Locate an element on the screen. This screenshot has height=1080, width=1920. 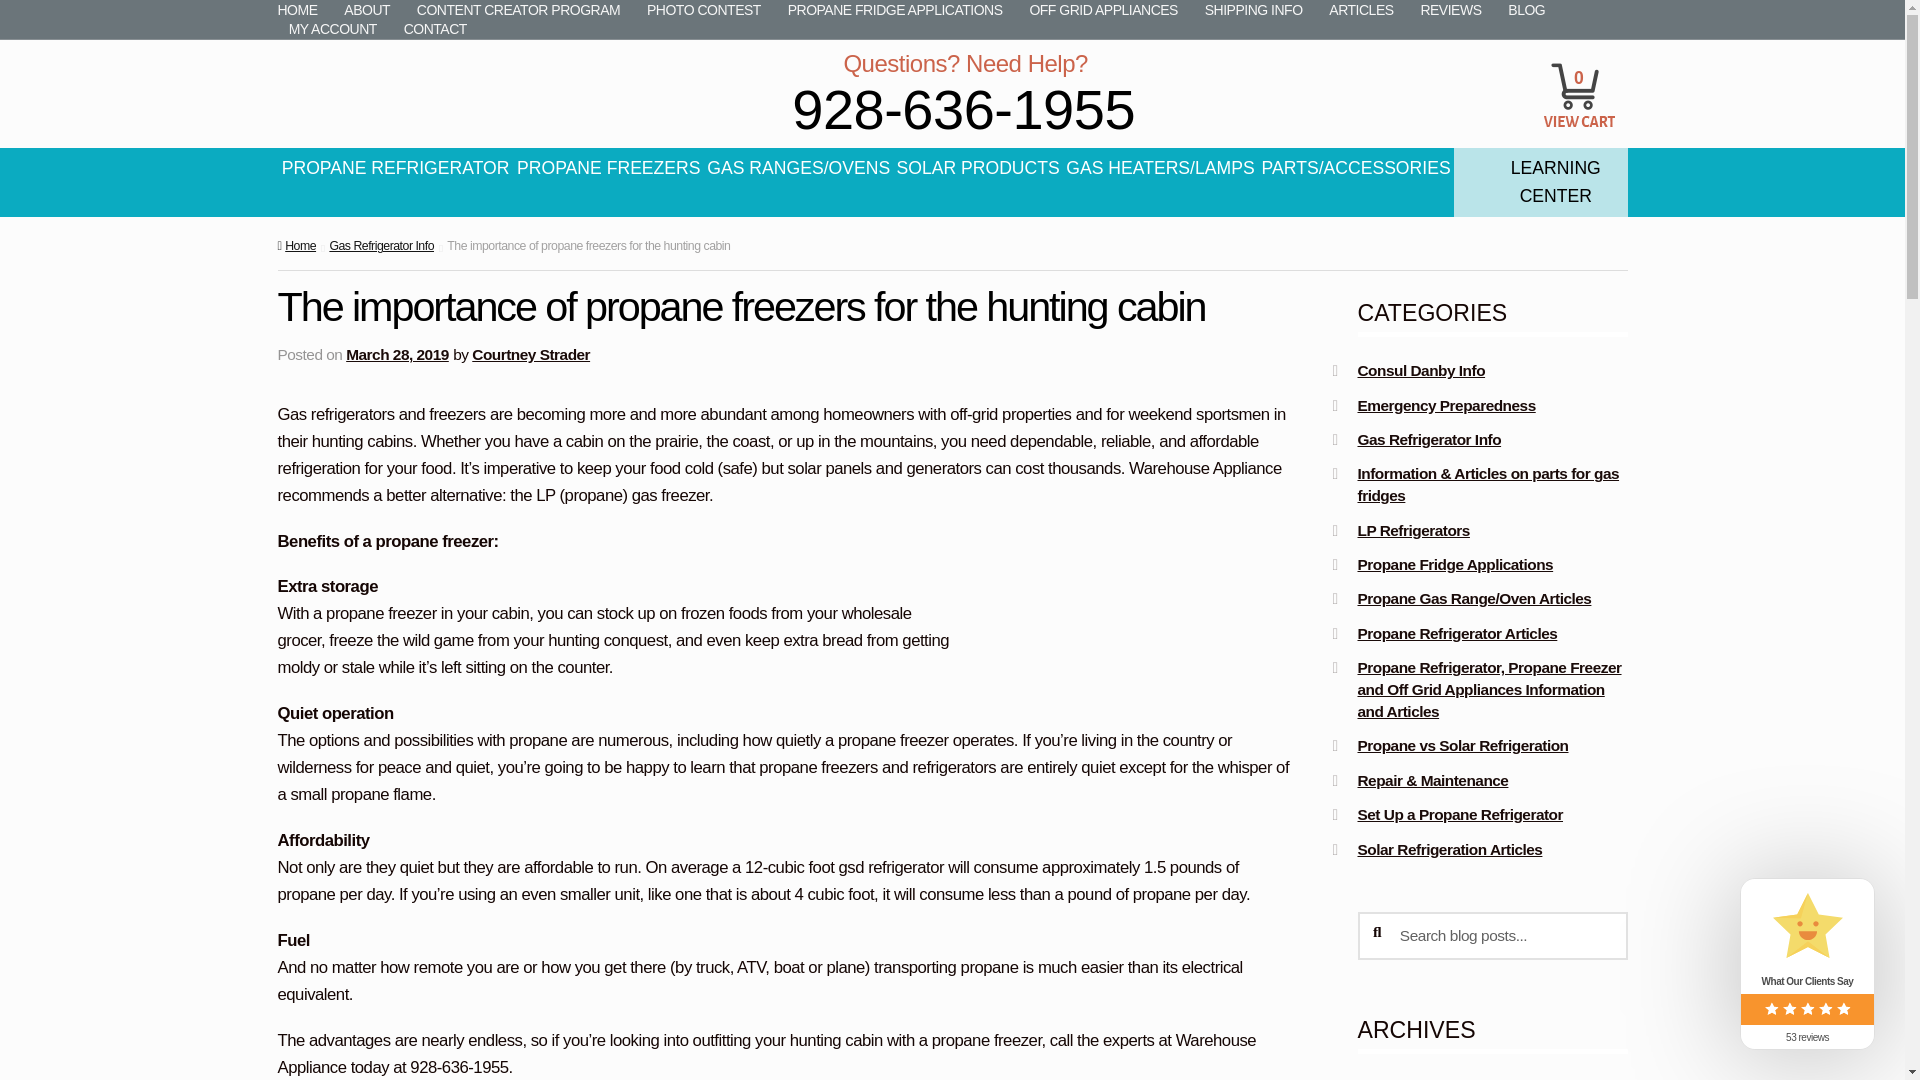
REVIEWS is located at coordinates (1451, 10).